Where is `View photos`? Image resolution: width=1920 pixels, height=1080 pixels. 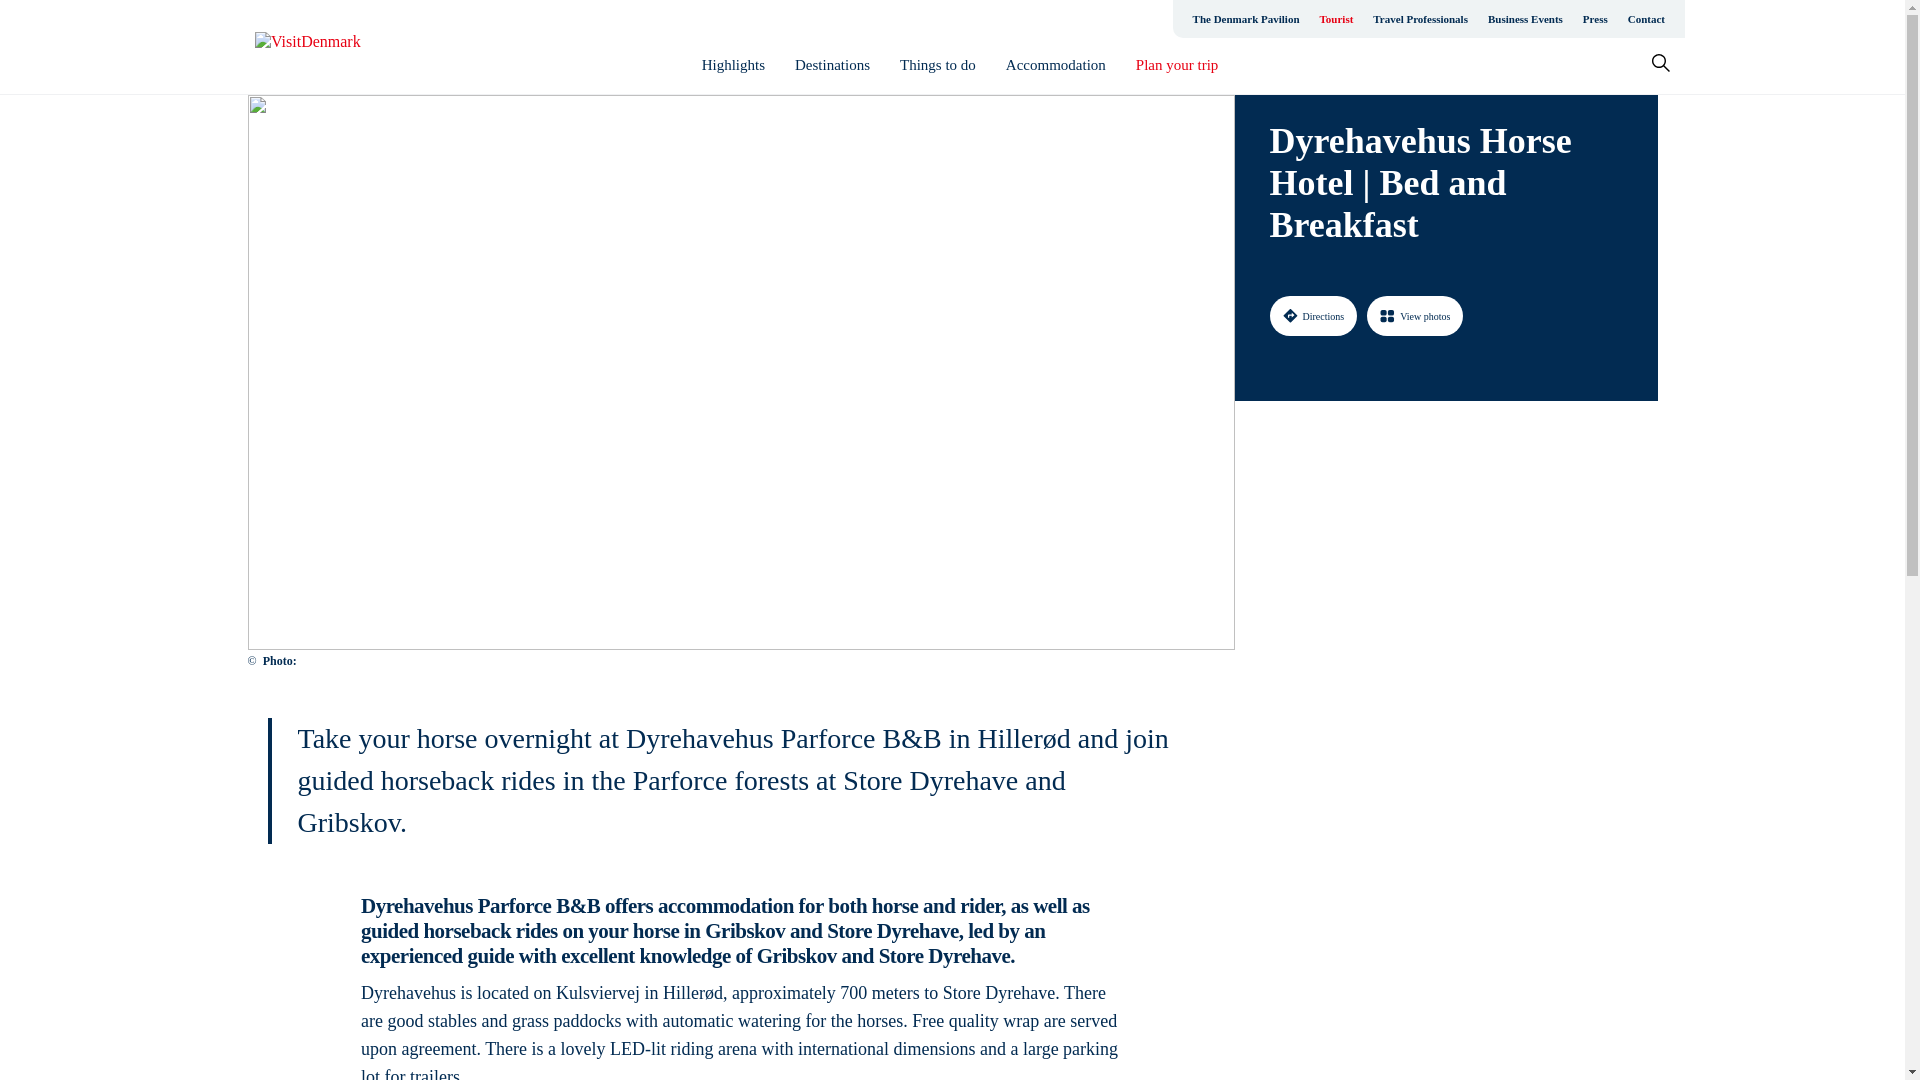
View photos is located at coordinates (1415, 315).